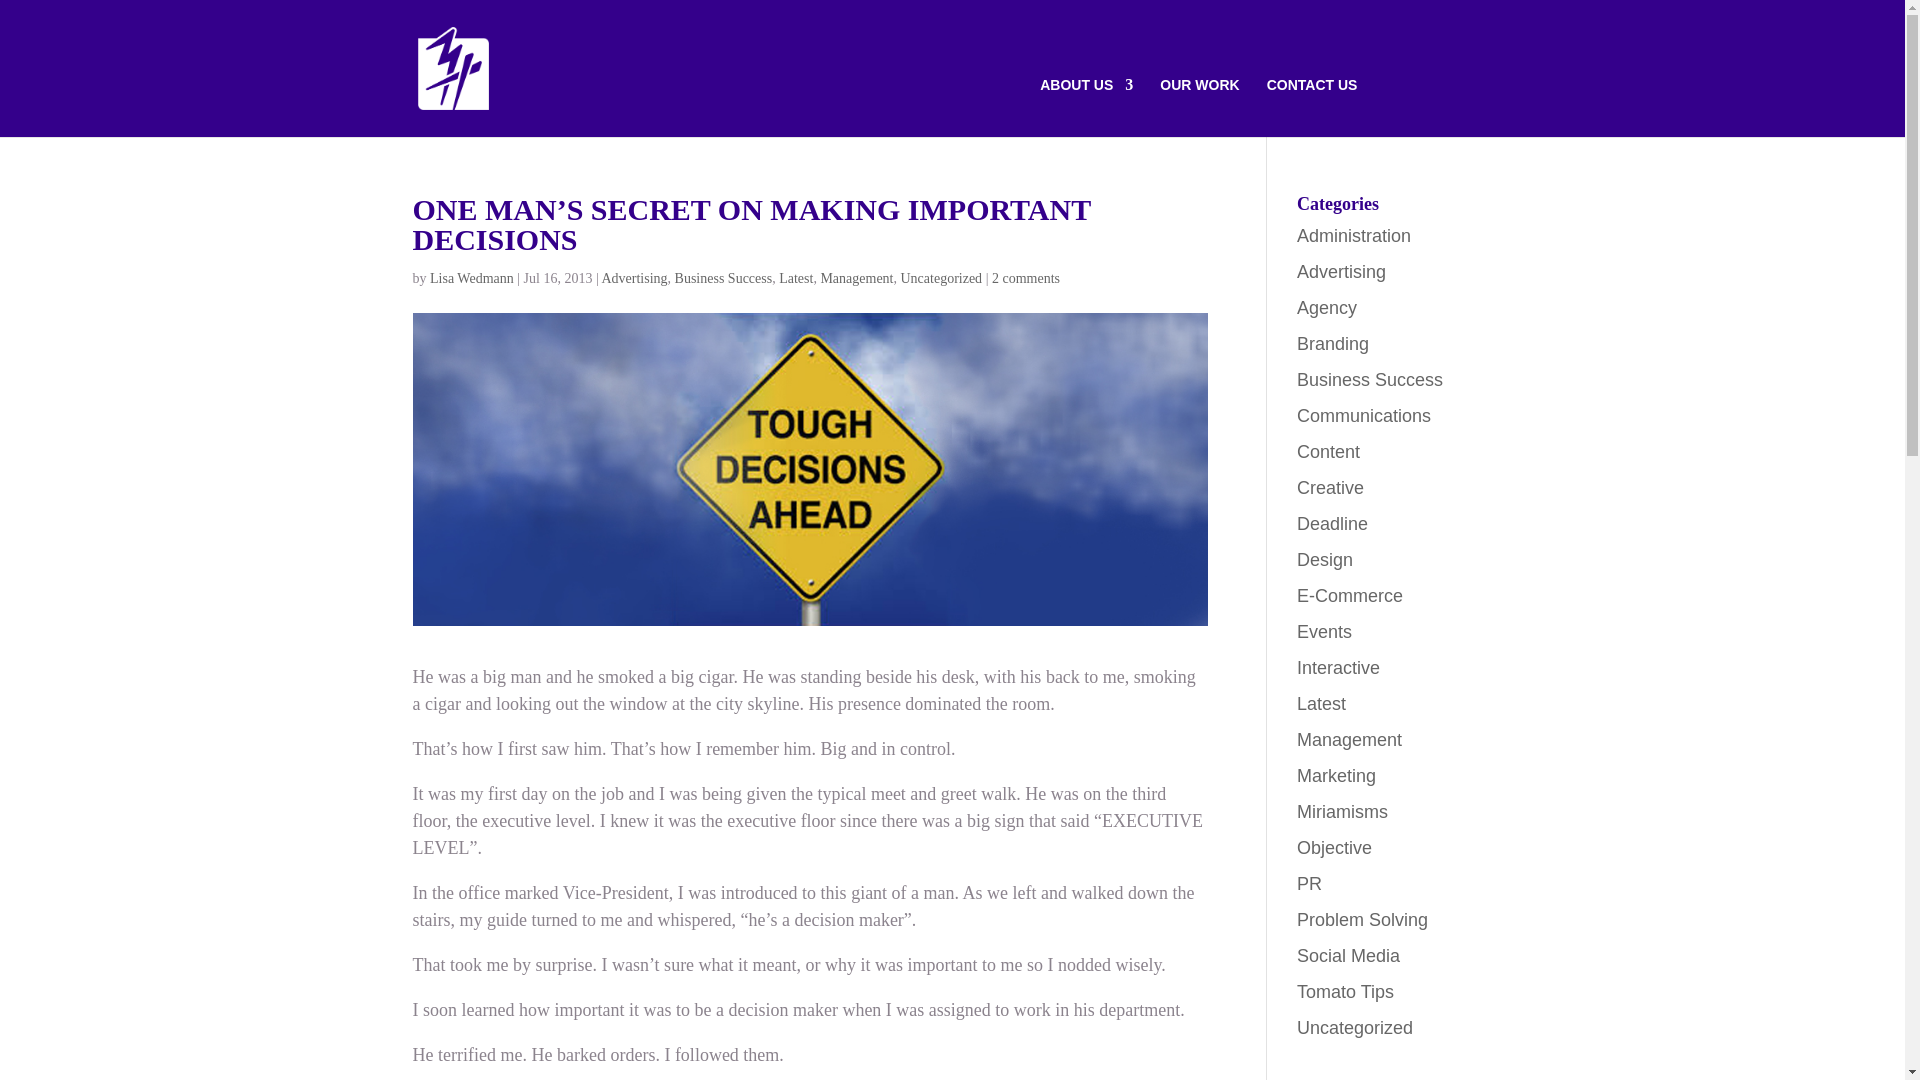 The height and width of the screenshot is (1080, 1920). Describe the element at coordinates (1327, 308) in the screenshot. I see `Agency` at that location.